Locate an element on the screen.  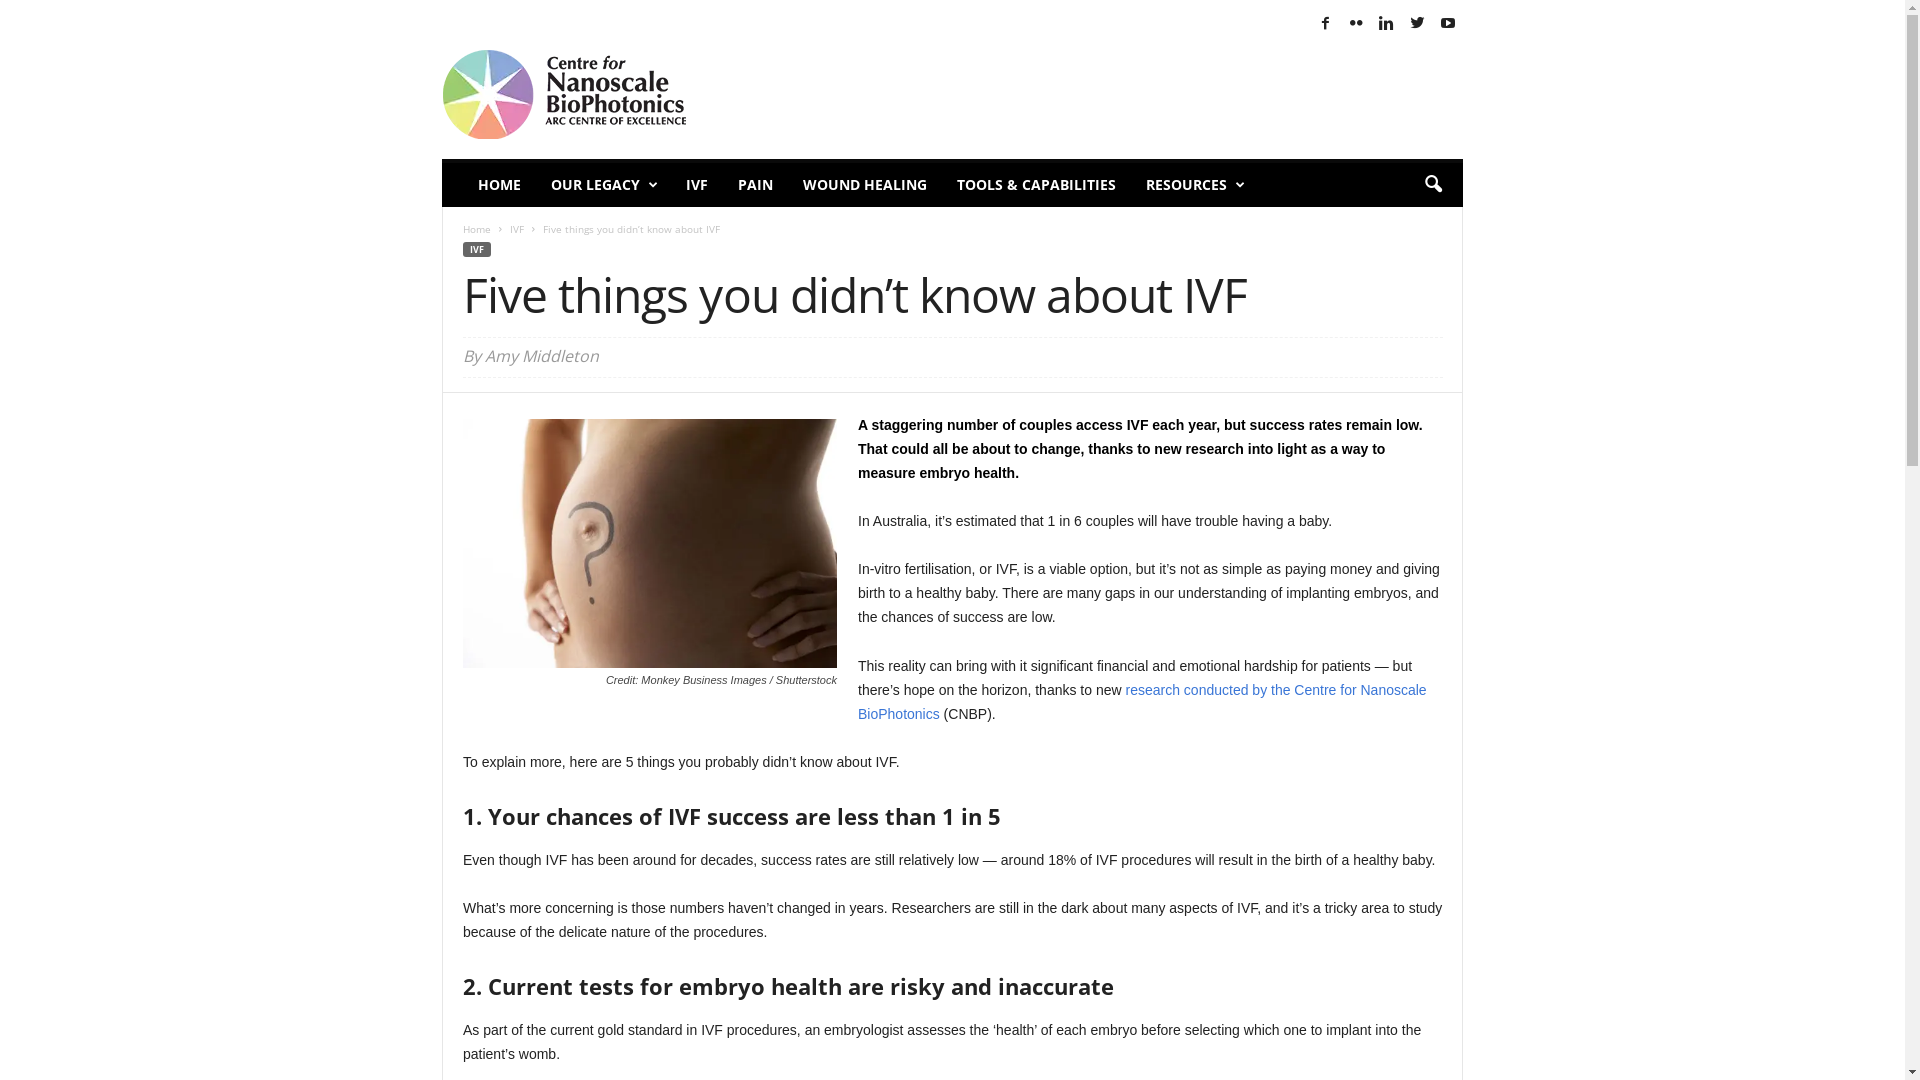
IVF is located at coordinates (697, 185).